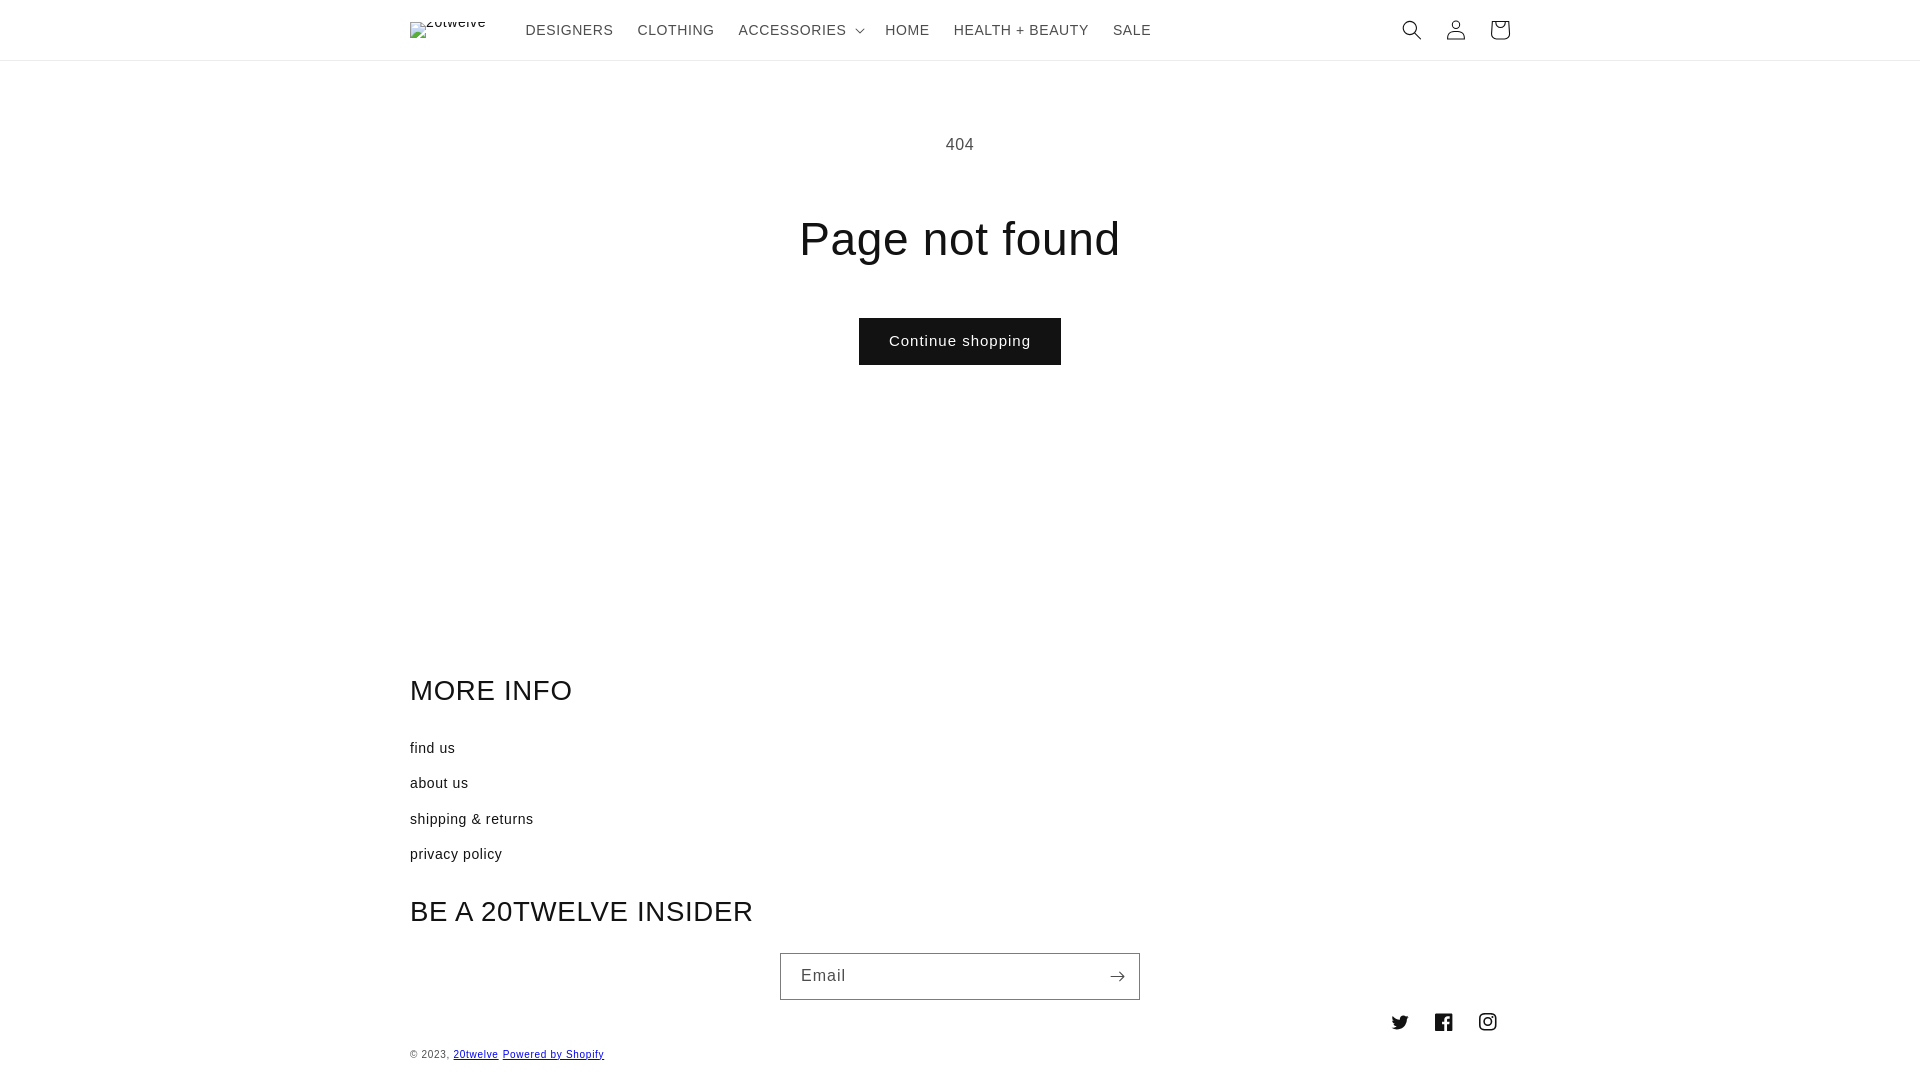 Image resolution: width=1920 pixels, height=1080 pixels. Describe the element at coordinates (960, 820) in the screenshot. I see `shipping & returns` at that location.